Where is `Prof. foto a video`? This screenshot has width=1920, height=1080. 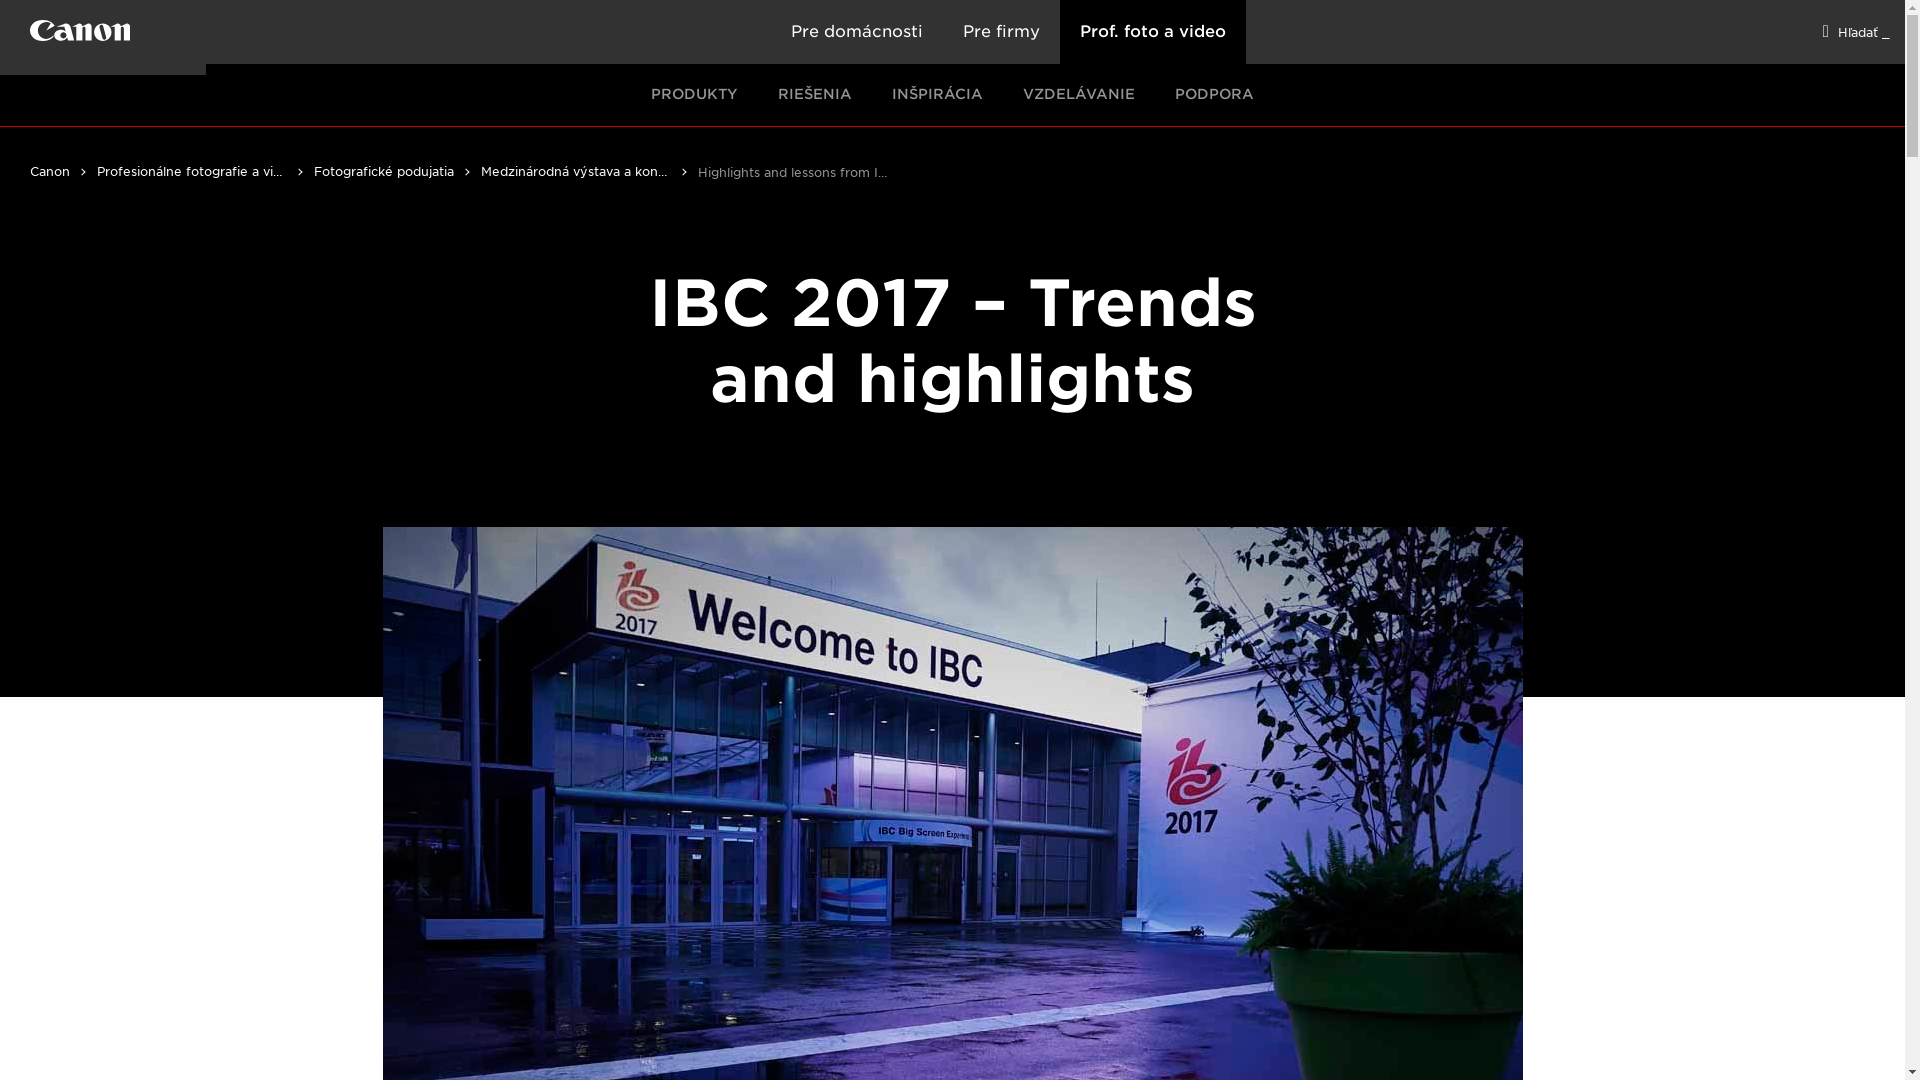
Prof. foto a video is located at coordinates (1152, 32).